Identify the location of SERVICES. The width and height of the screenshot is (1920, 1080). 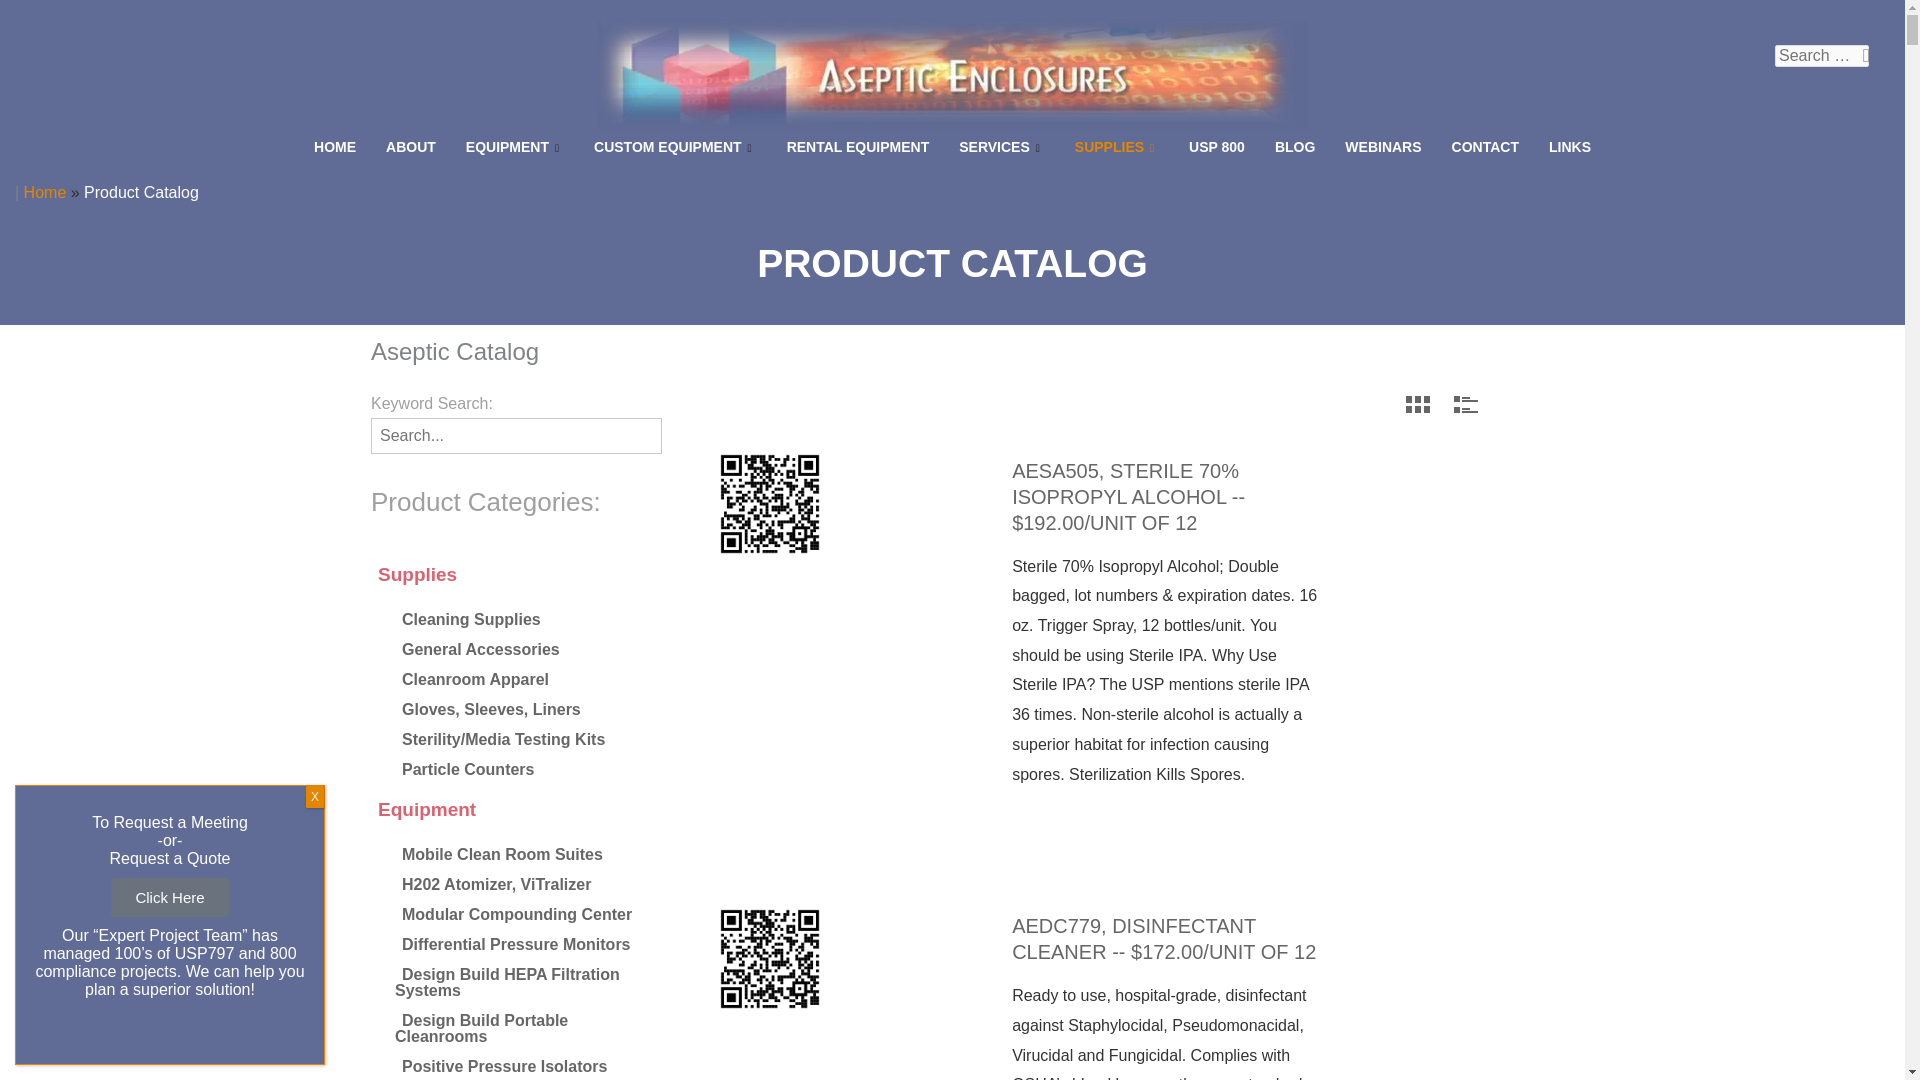
(1002, 148).